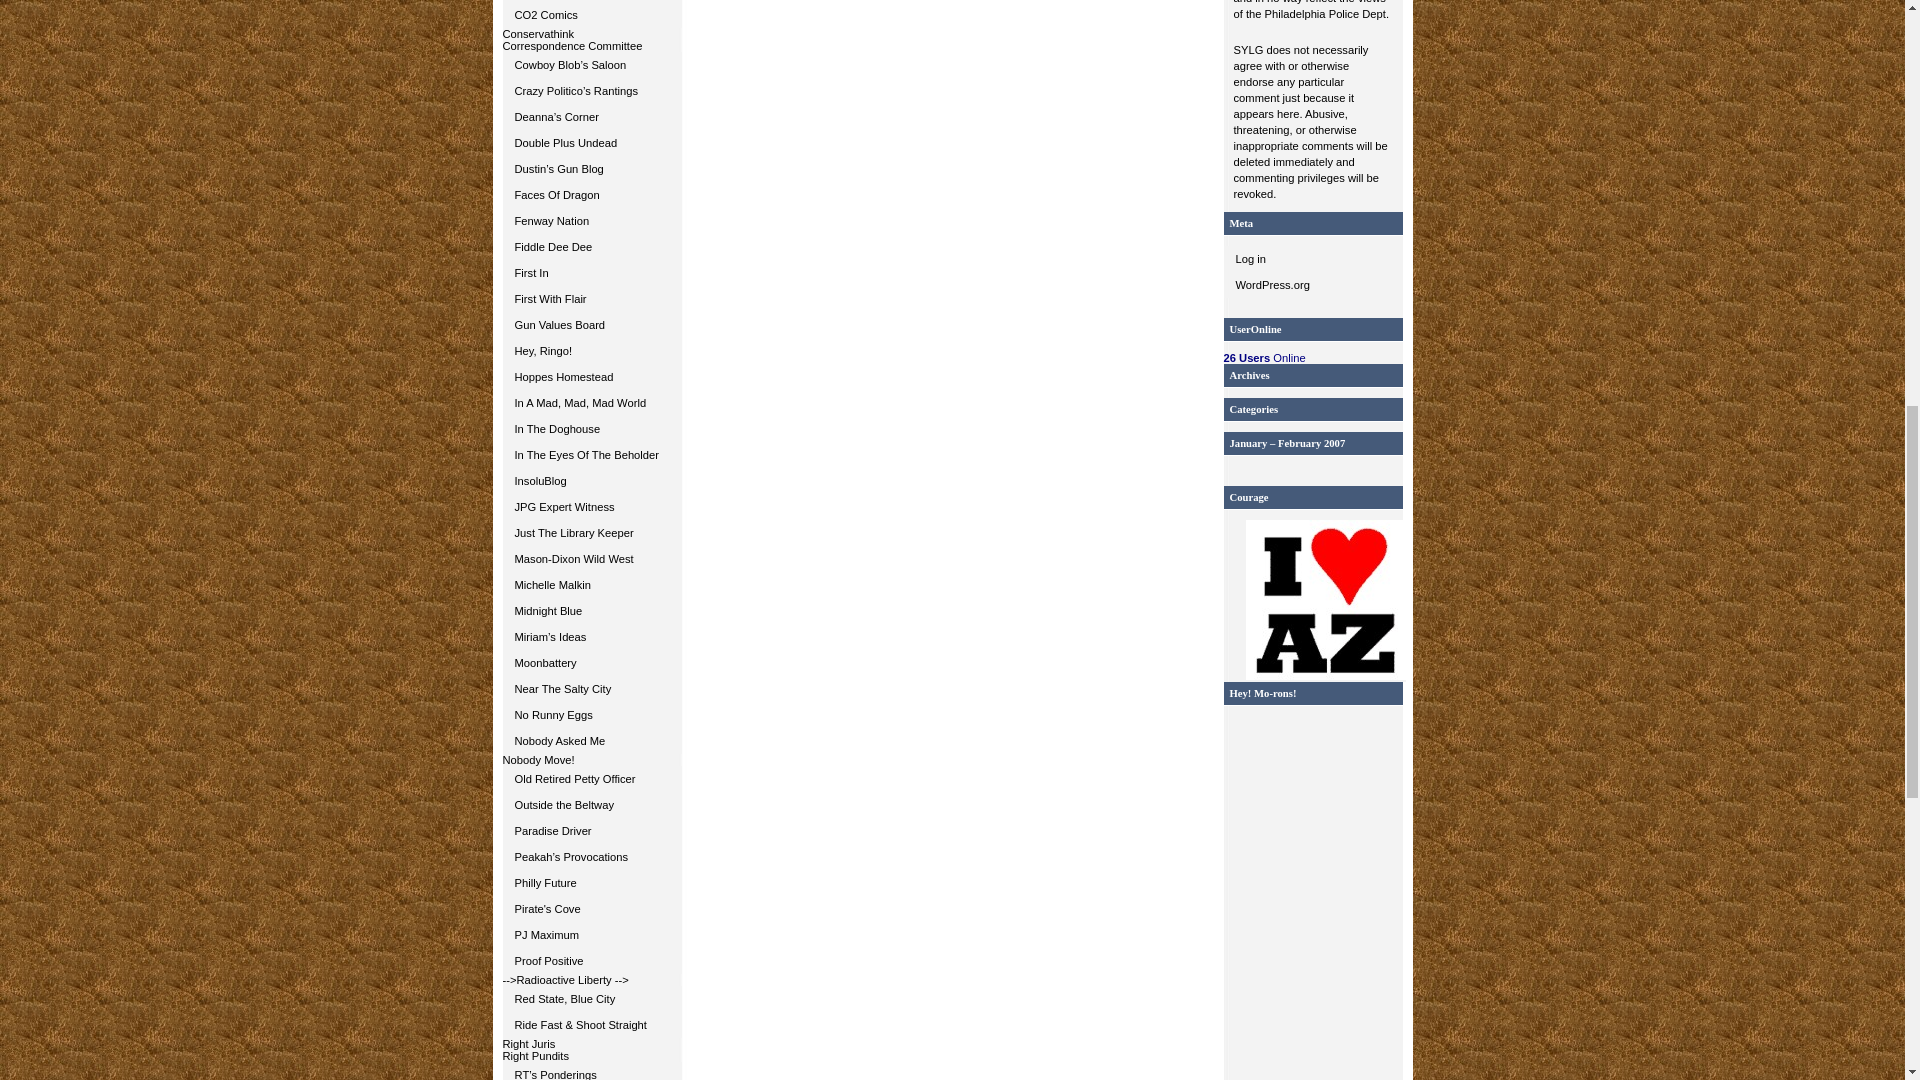 This screenshot has width=1920, height=1080. I want to click on Food For The Faithful, so click(591, 1).